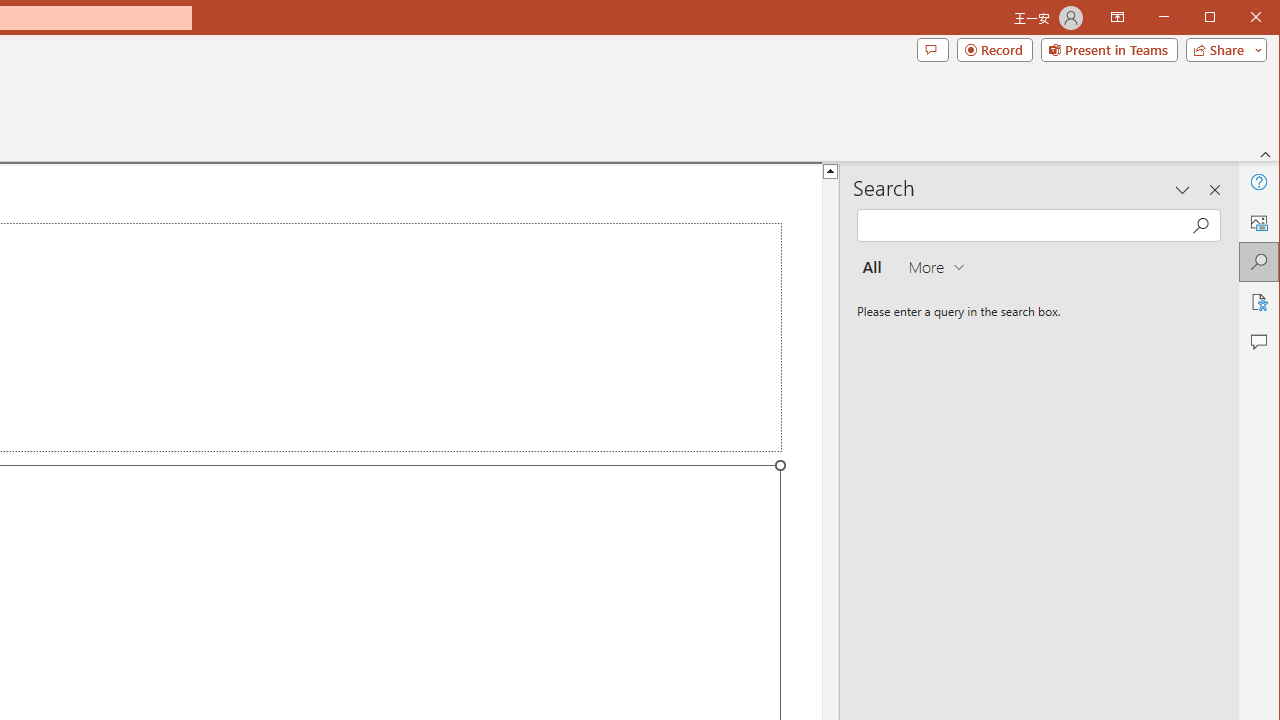 This screenshot has height=720, width=1280. Describe the element at coordinates (1183, 190) in the screenshot. I see `Task Pane Options` at that location.